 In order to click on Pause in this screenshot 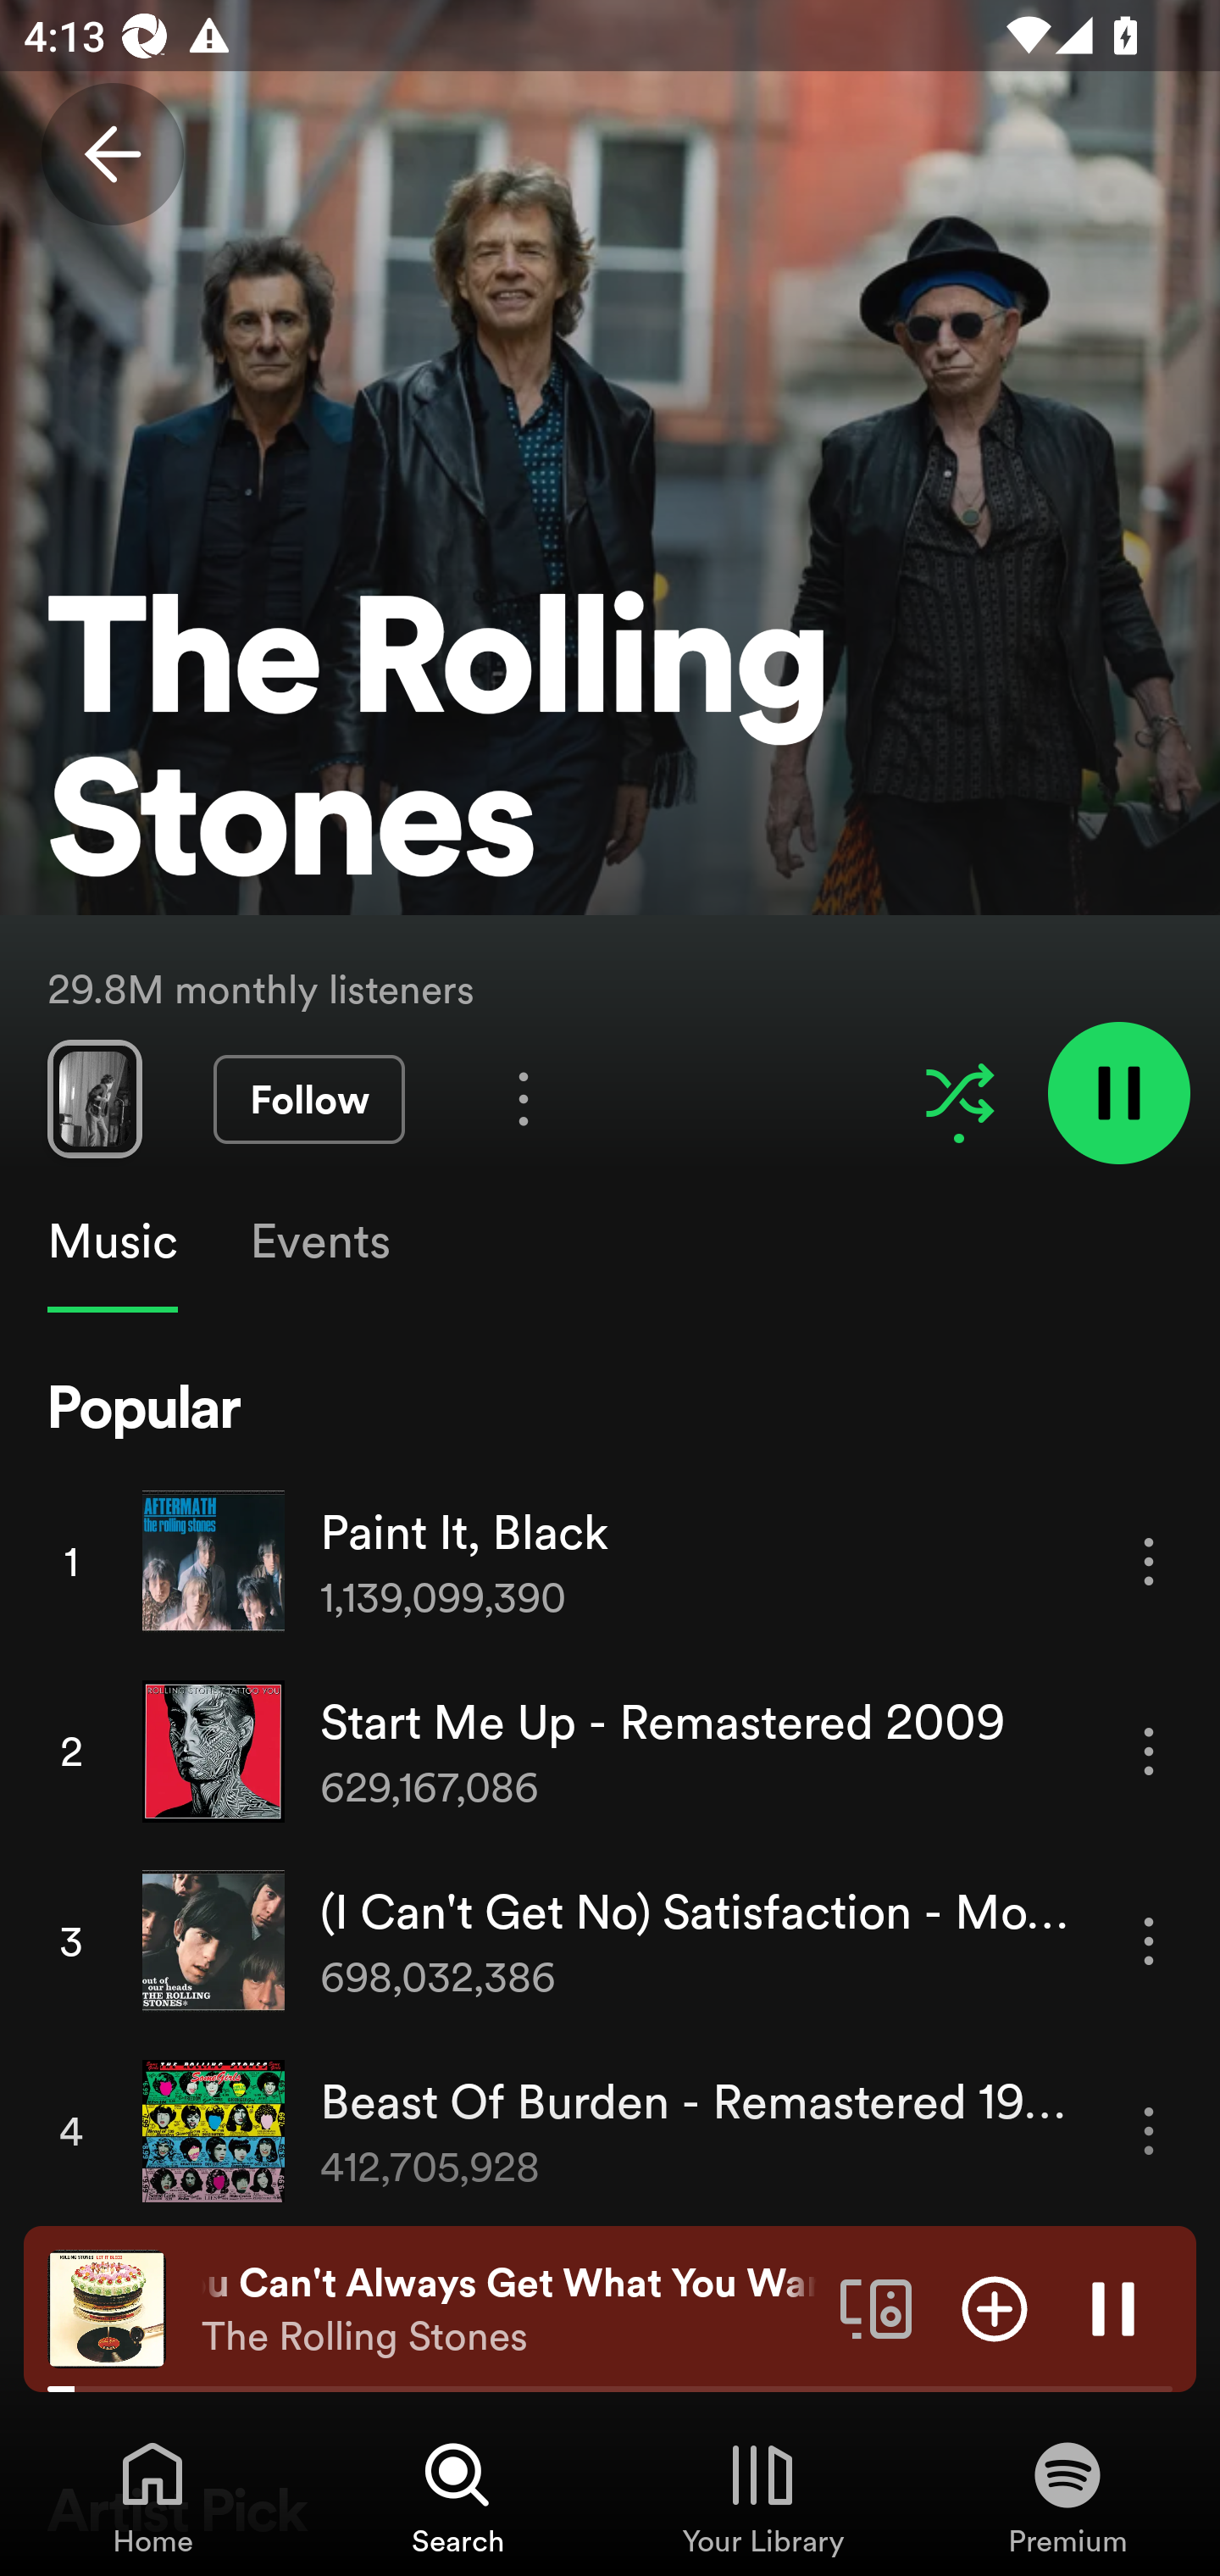, I will do `click(1113, 2307)`.